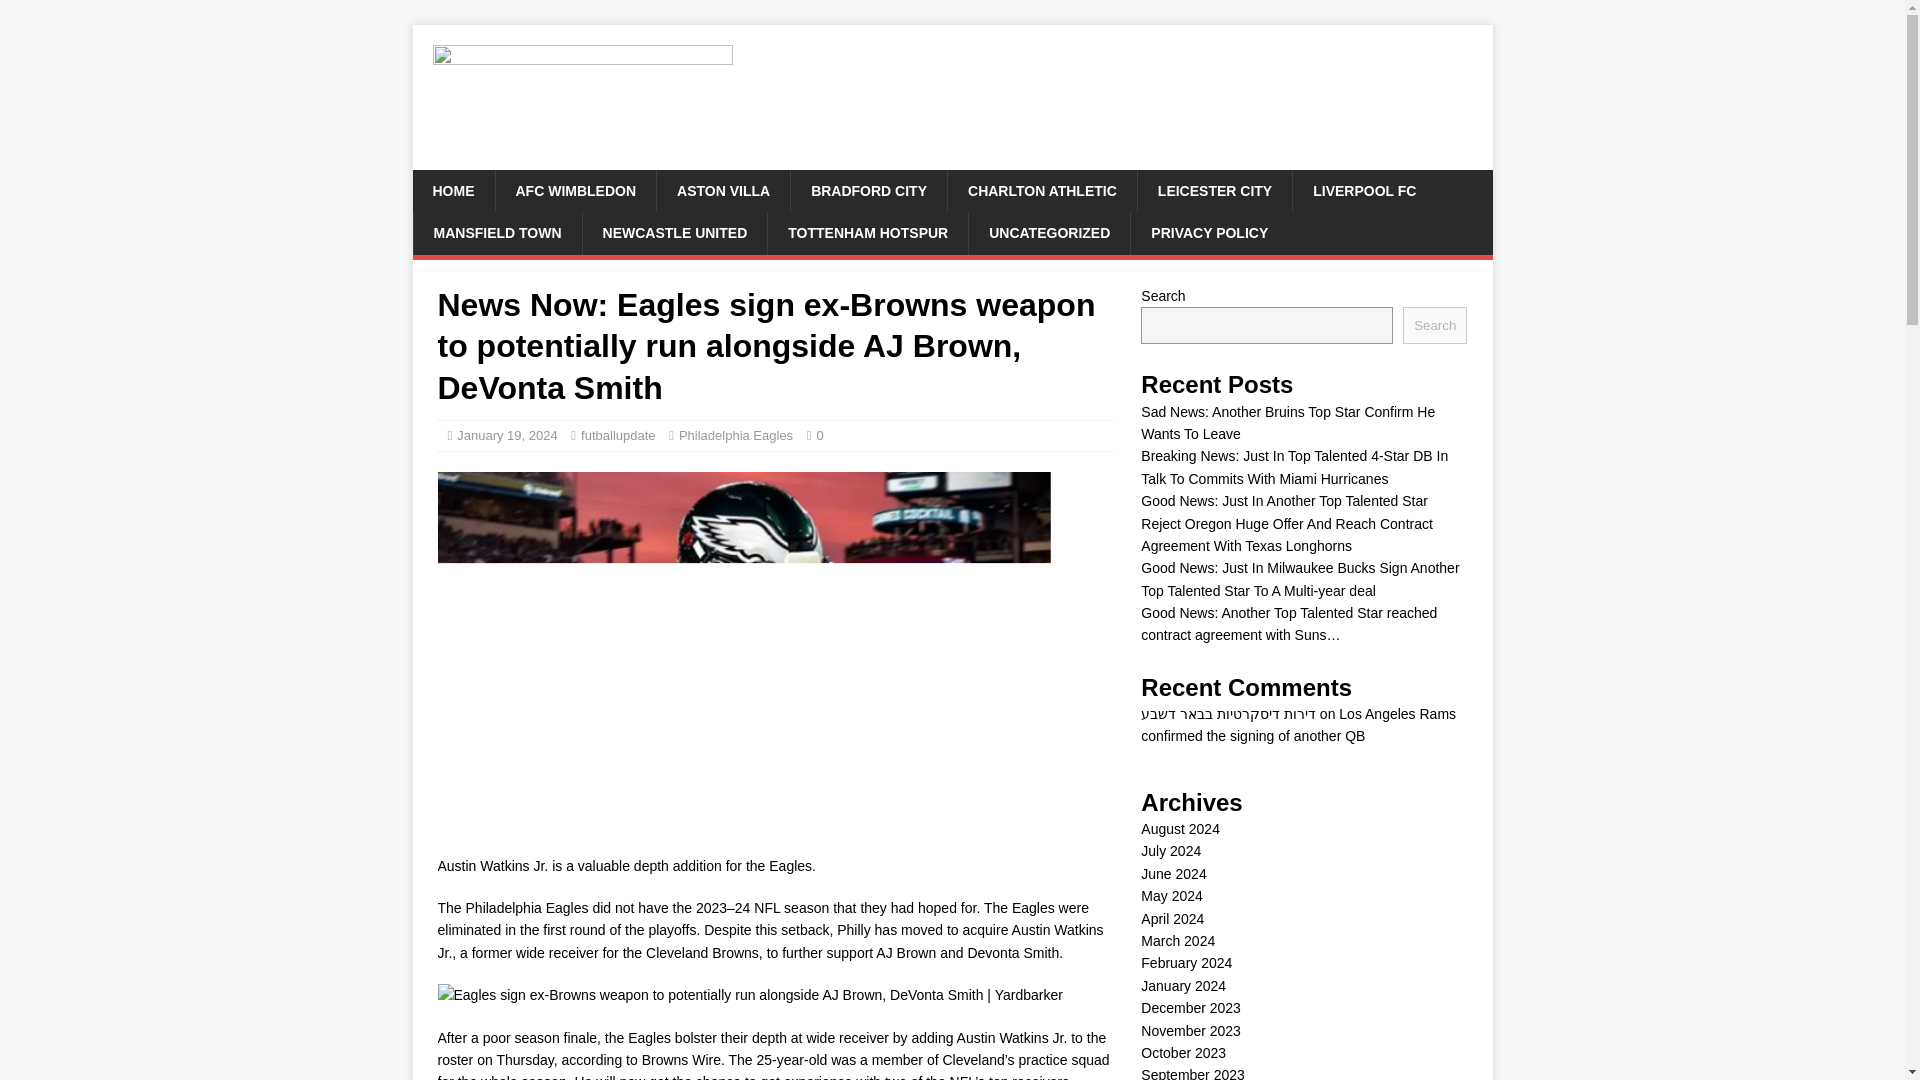 Image resolution: width=1920 pixels, height=1080 pixels. I want to click on LEICESTER CITY, so click(1214, 190).